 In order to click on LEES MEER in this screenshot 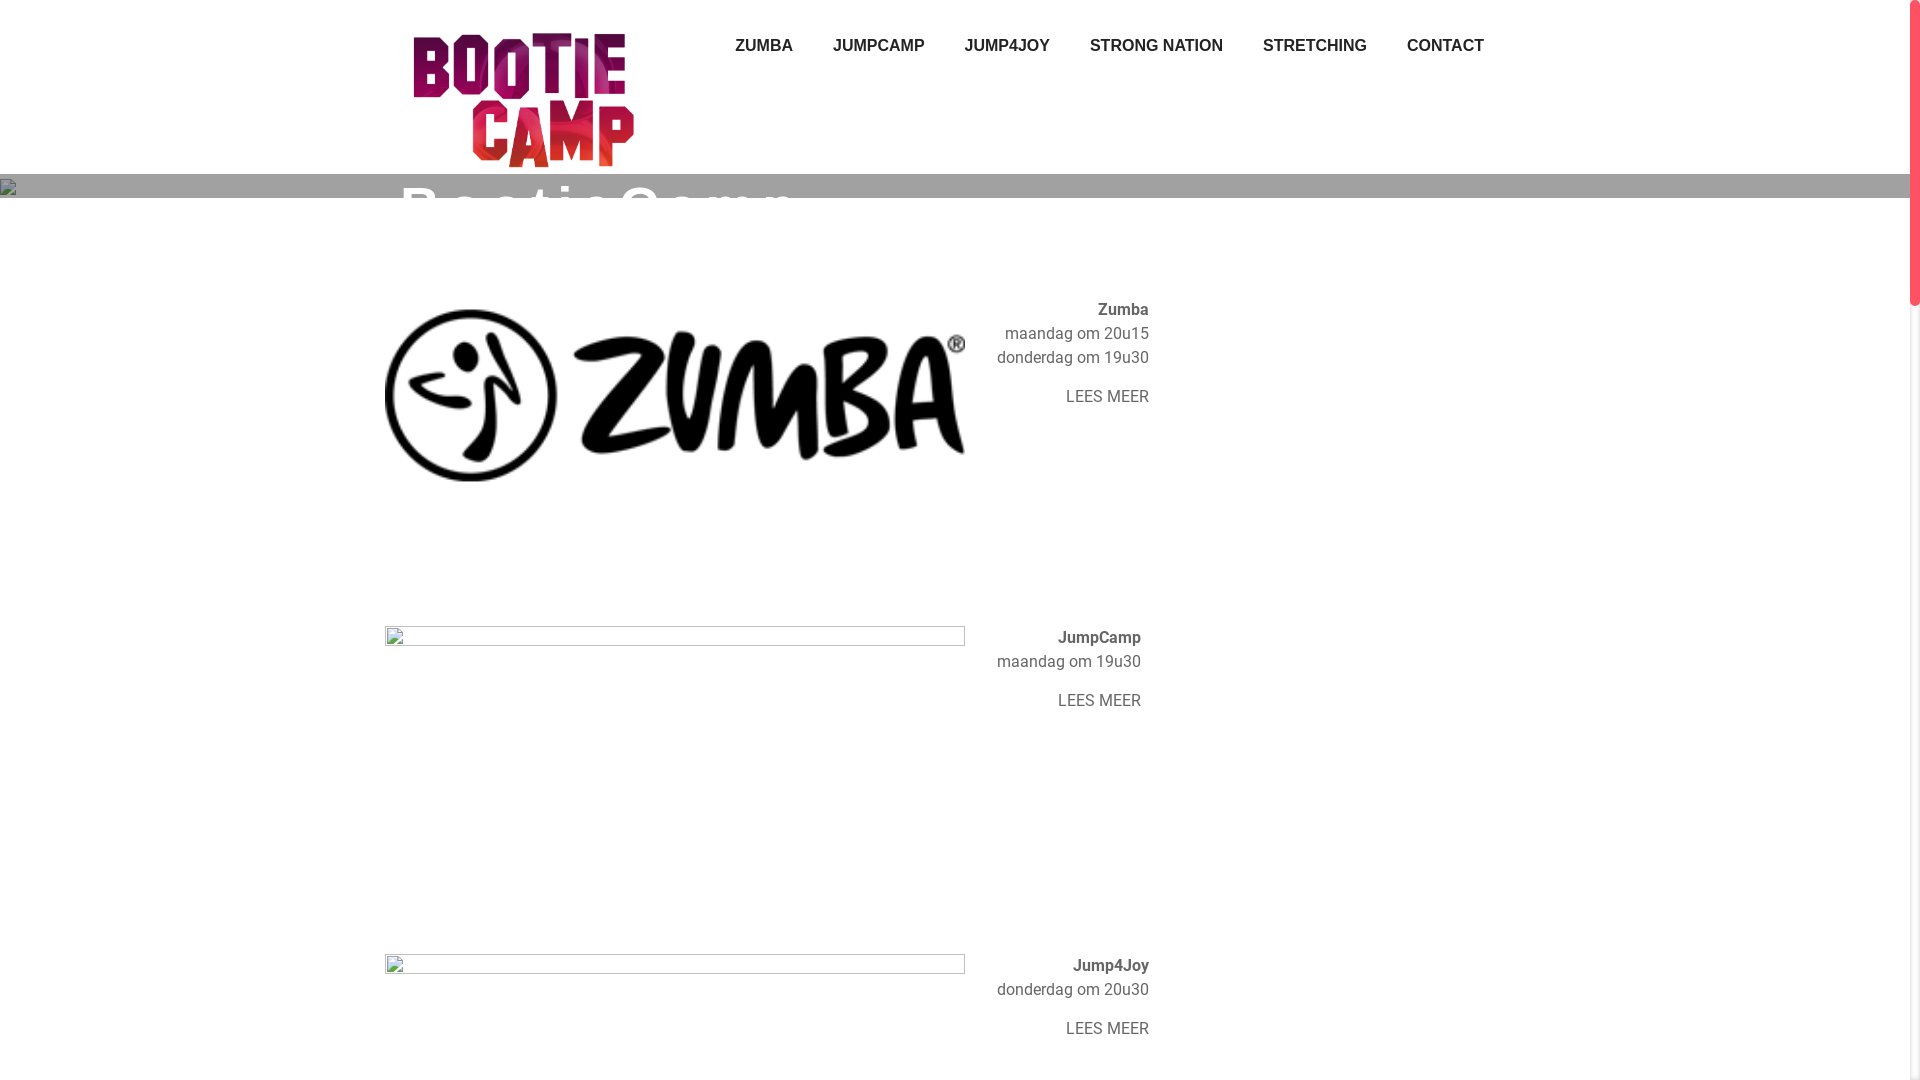, I will do `click(1108, 396)`.